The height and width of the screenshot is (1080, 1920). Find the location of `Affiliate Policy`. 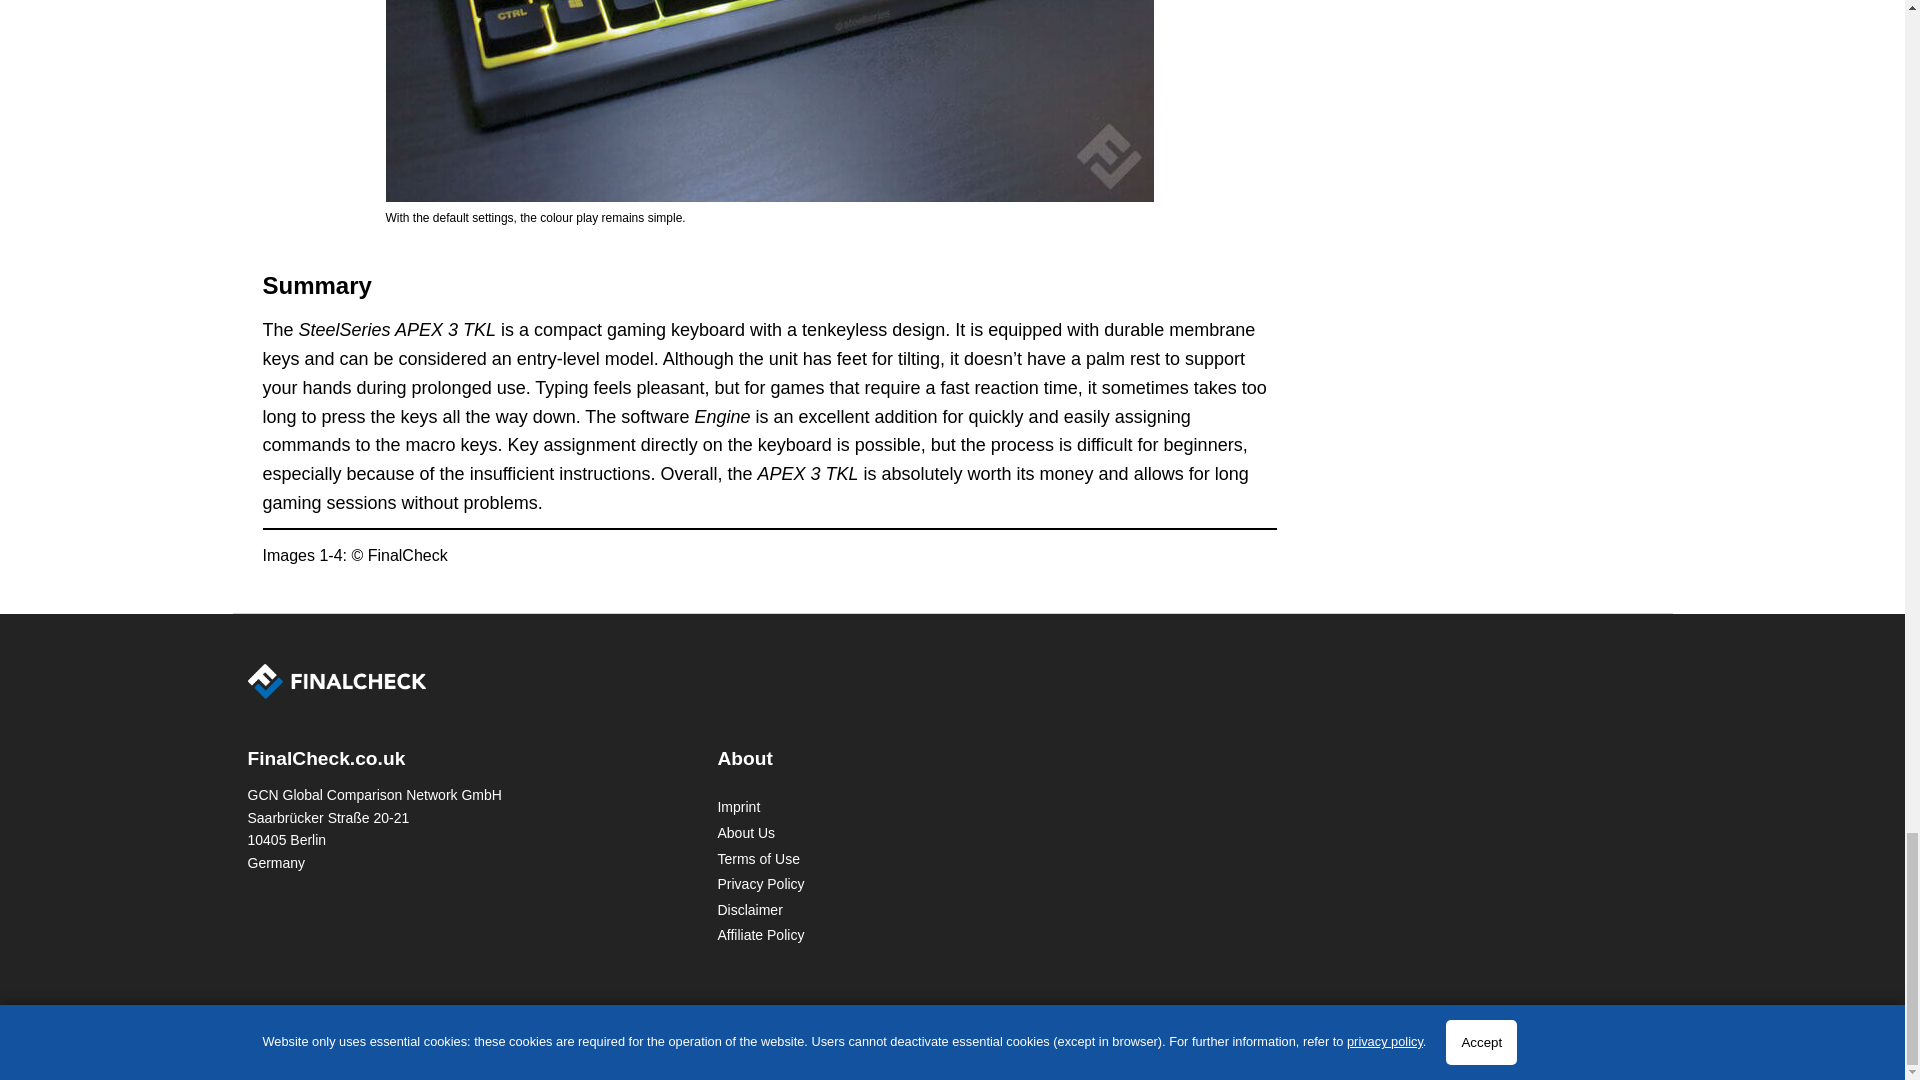

Affiliate Policy is located at coordinates (760, 934).